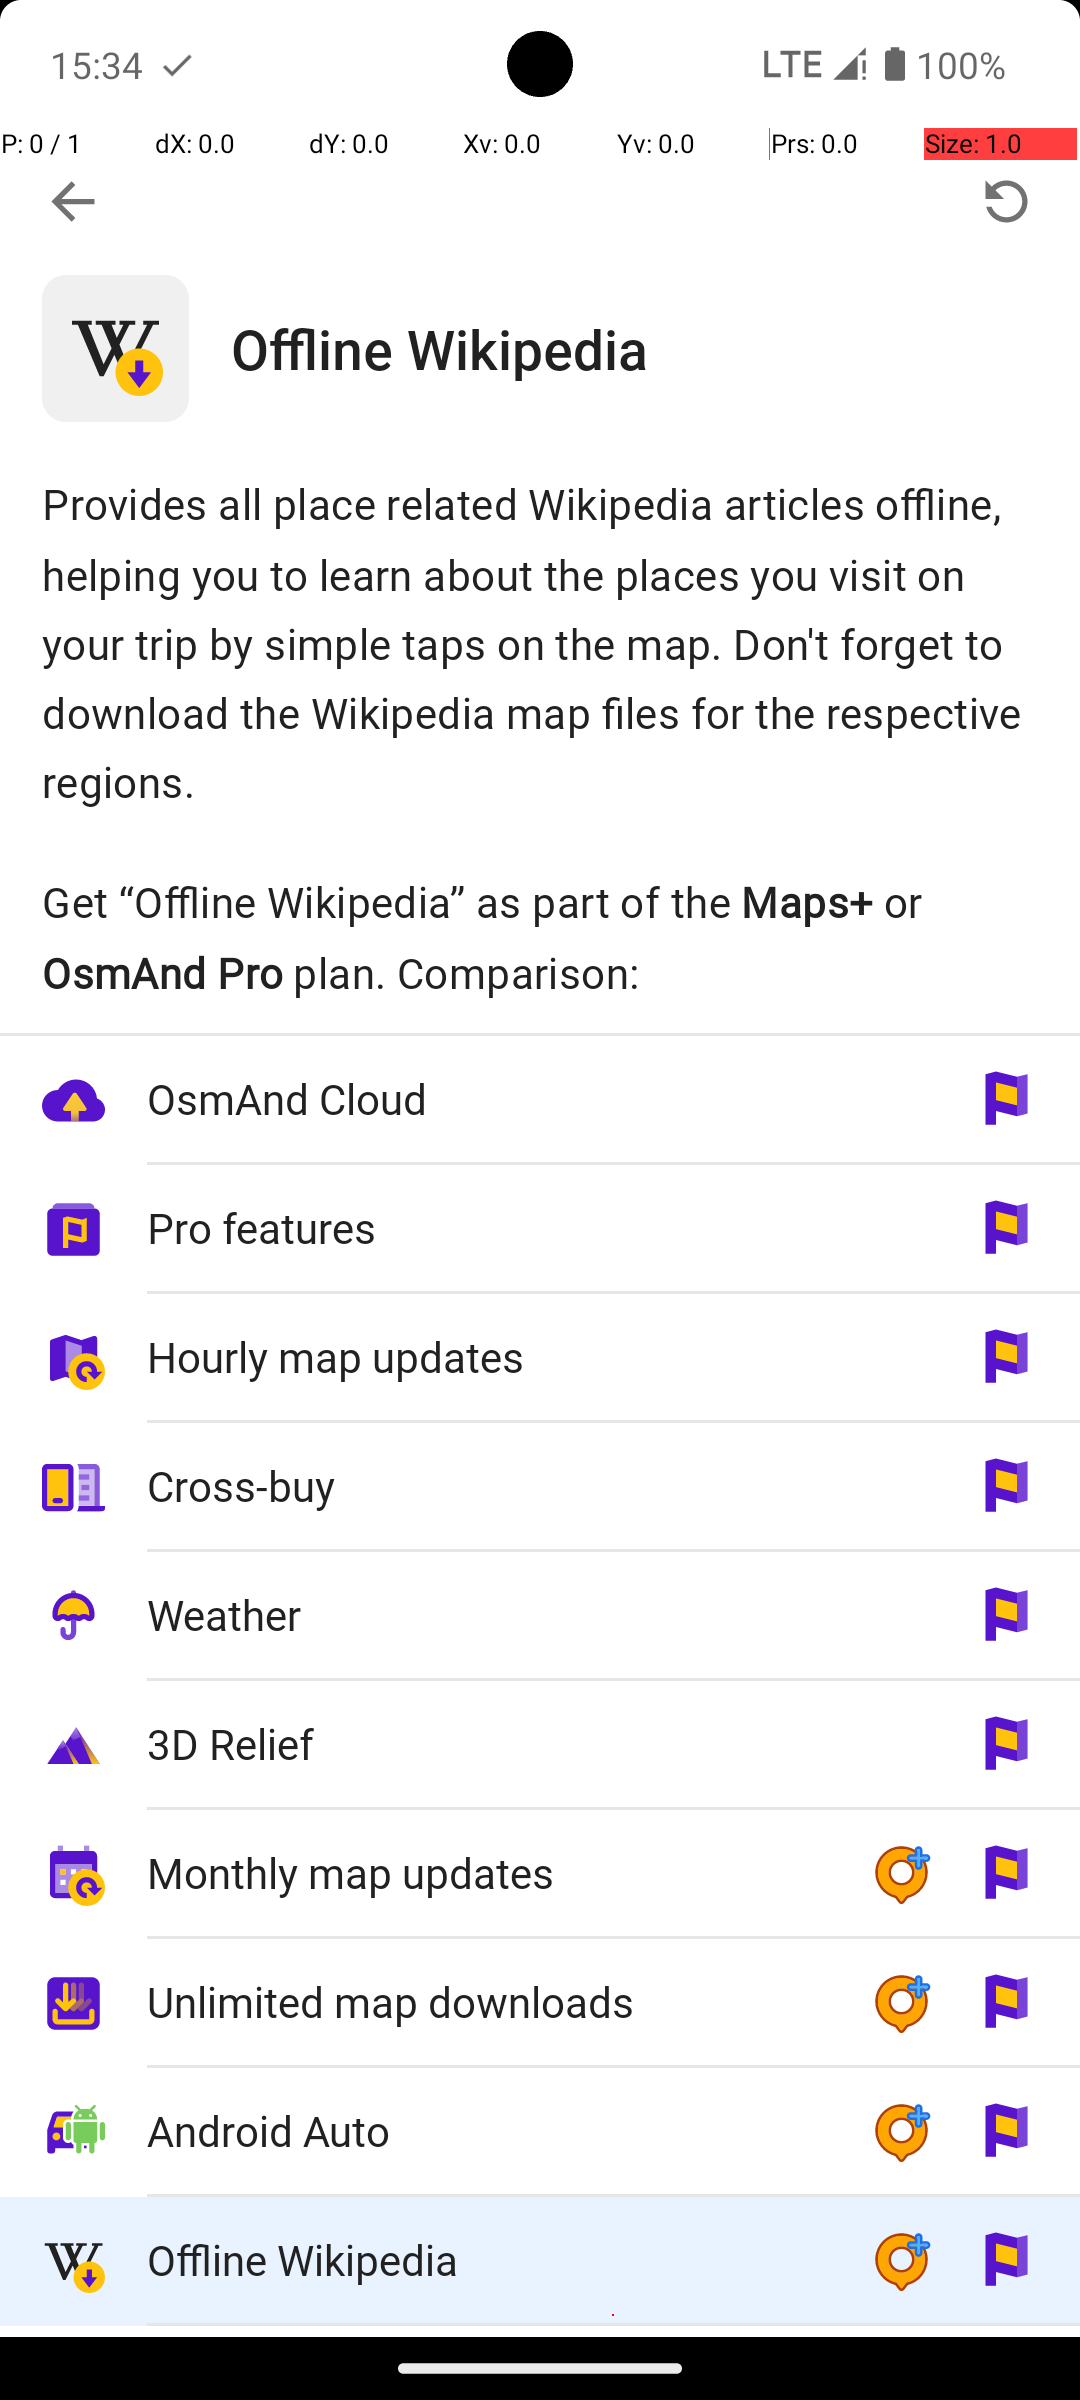 Image resolution: width=1080 pixels, height=2400 pixels. Describe the element at coordinates (540, 1746) in the screenshot. I see `3D Relief available as part of the OsmAnd Pro plan` at that location.